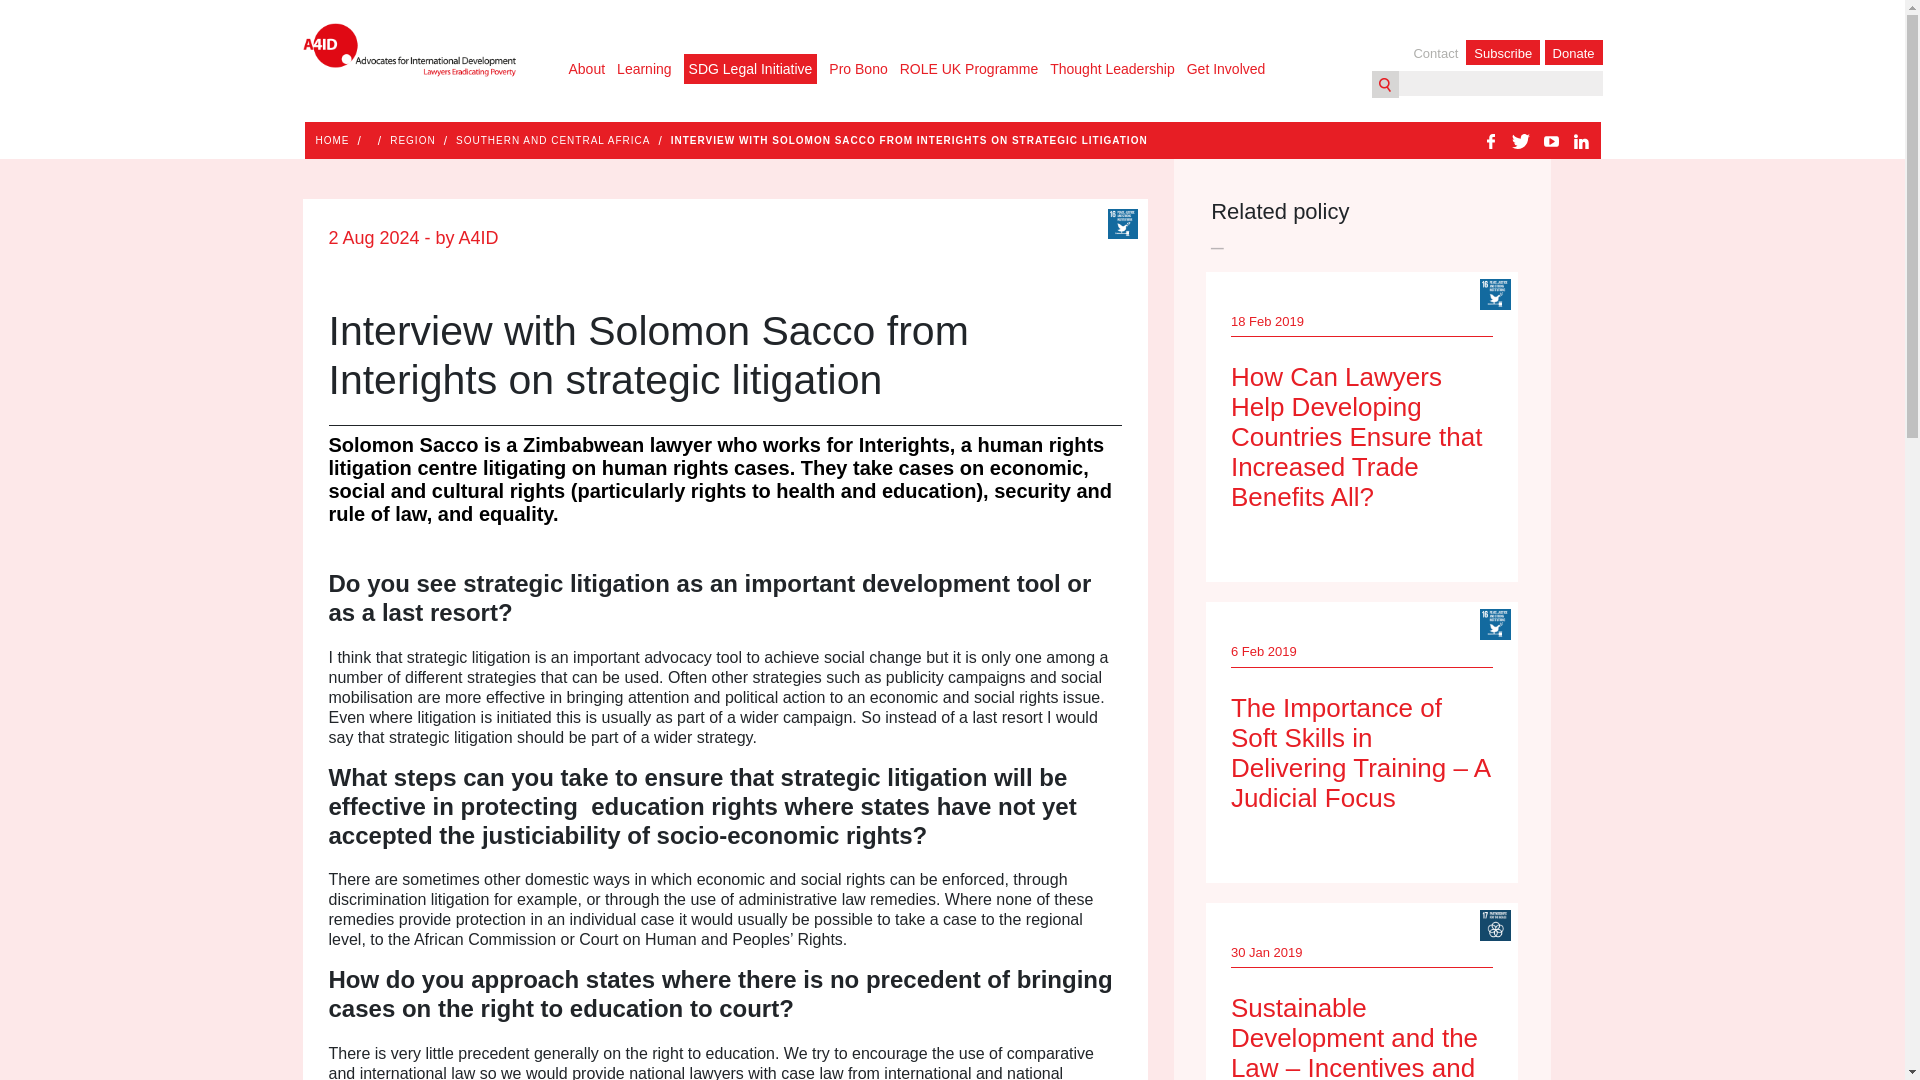 The image size is (1920, 1080). Describe the element at coordinates (1502, 52) in the screenshot. I see `Subscribe` at that location.